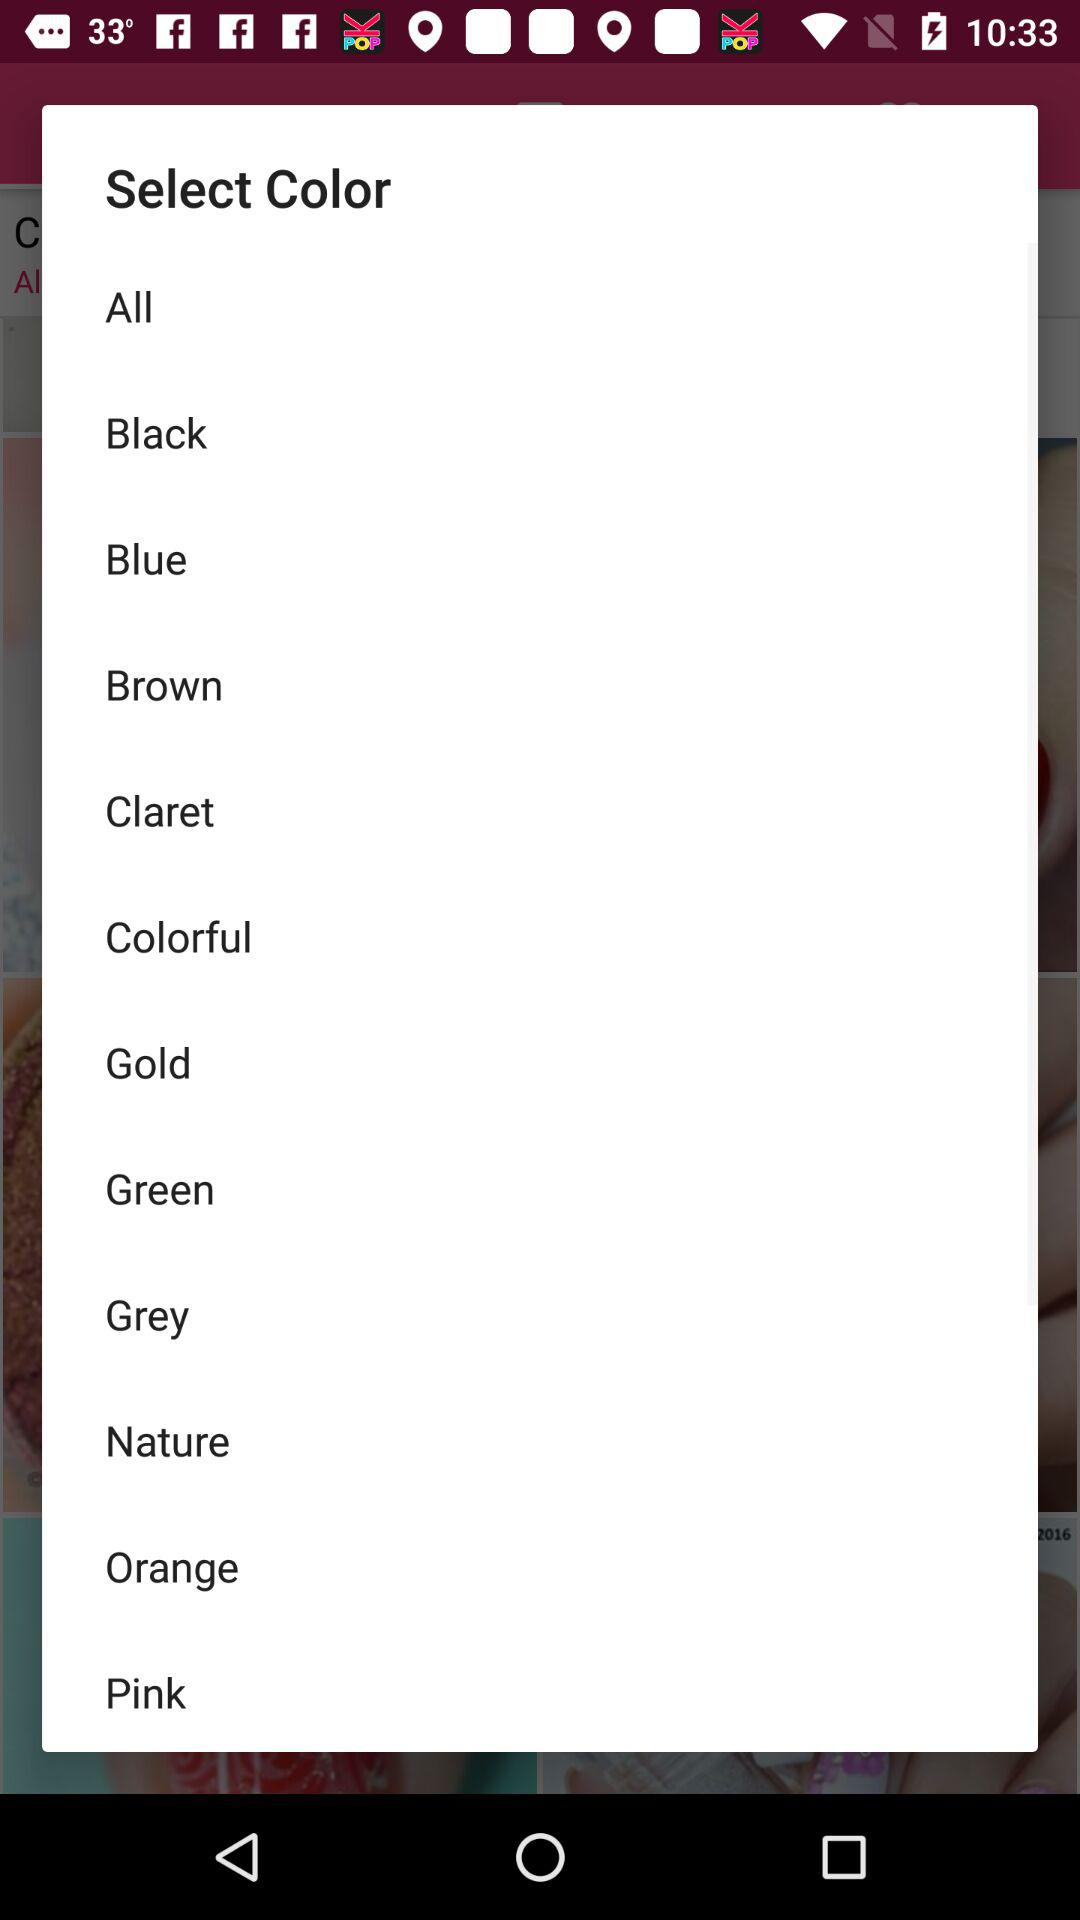 The height and width of the screenshot is (1920, 1080). Describe the element at coordinates (540, 810) in the screenshot. I see `jump until the claret` at that location.